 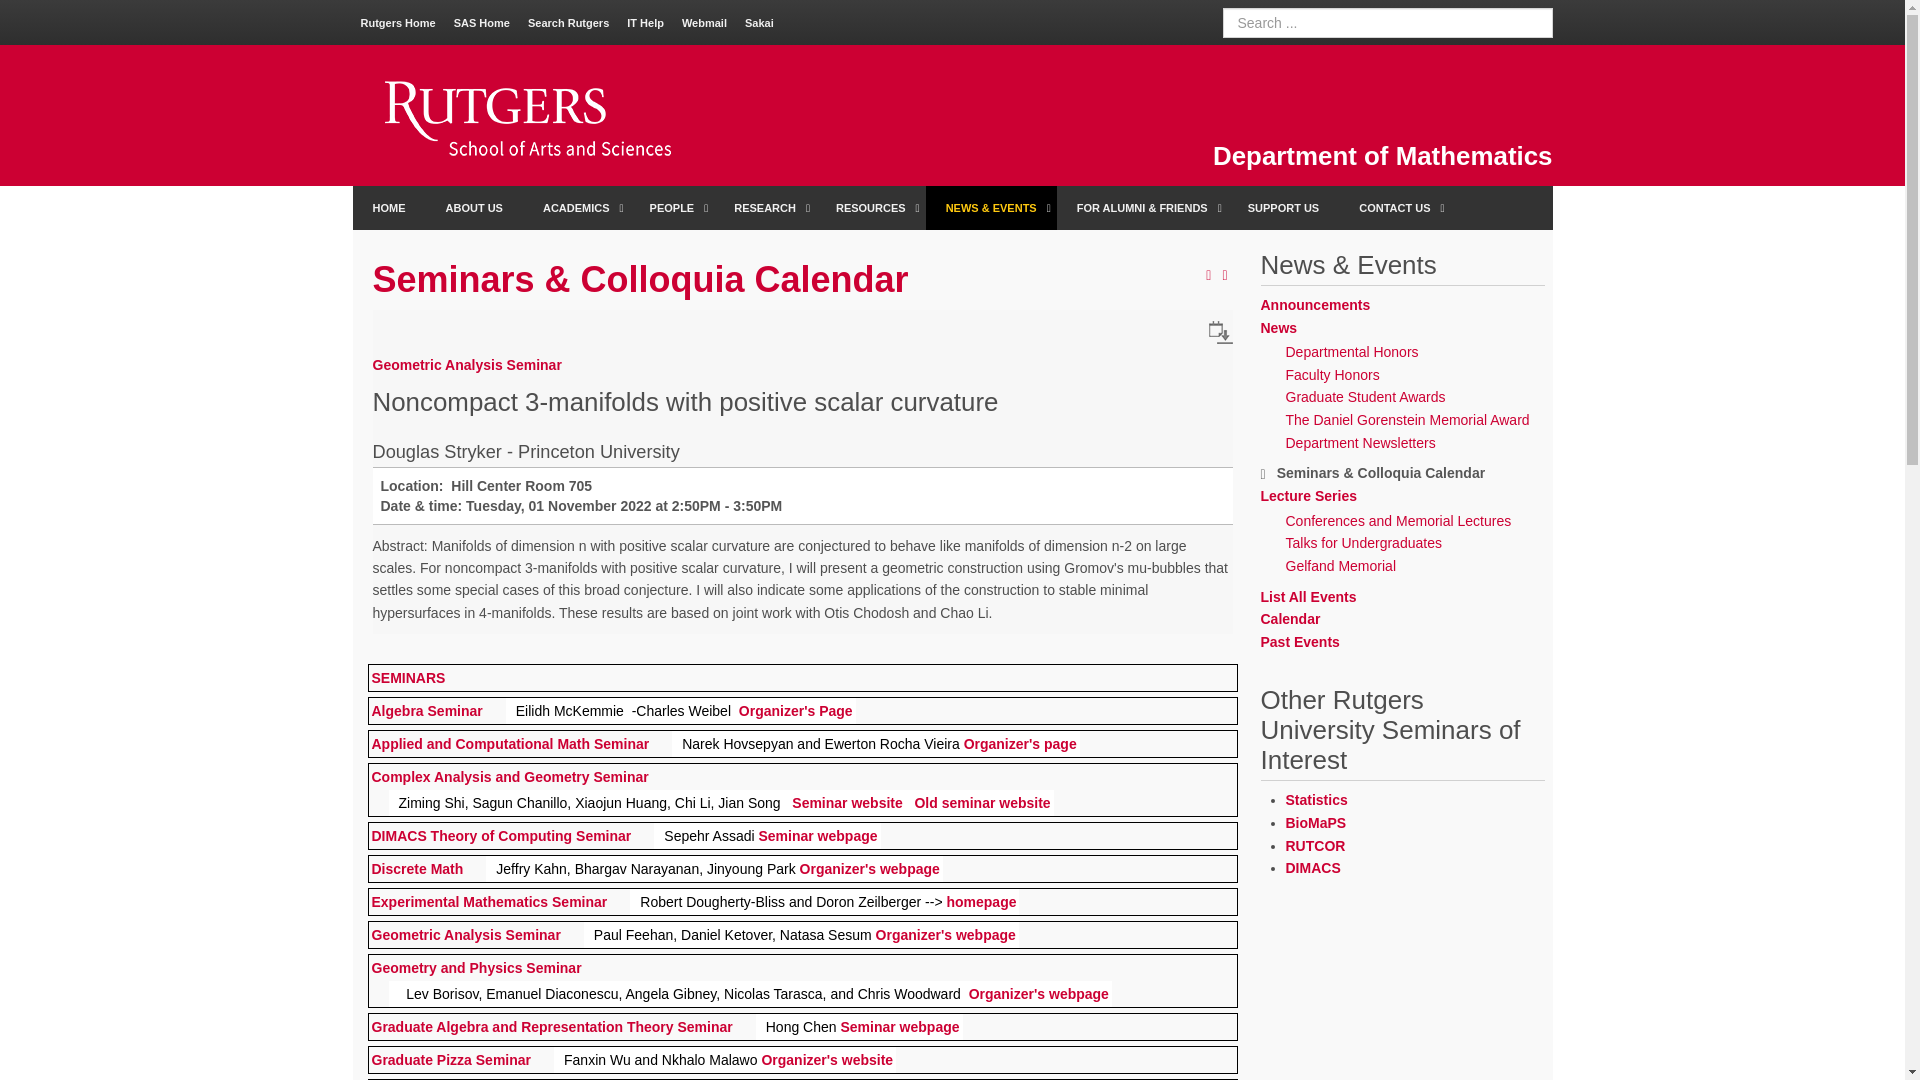 What do you see at coordinates (510, 776) in the screenshot?
I see `Complex Analysis and Geometry Seminar` at bounding box center [510, 776].